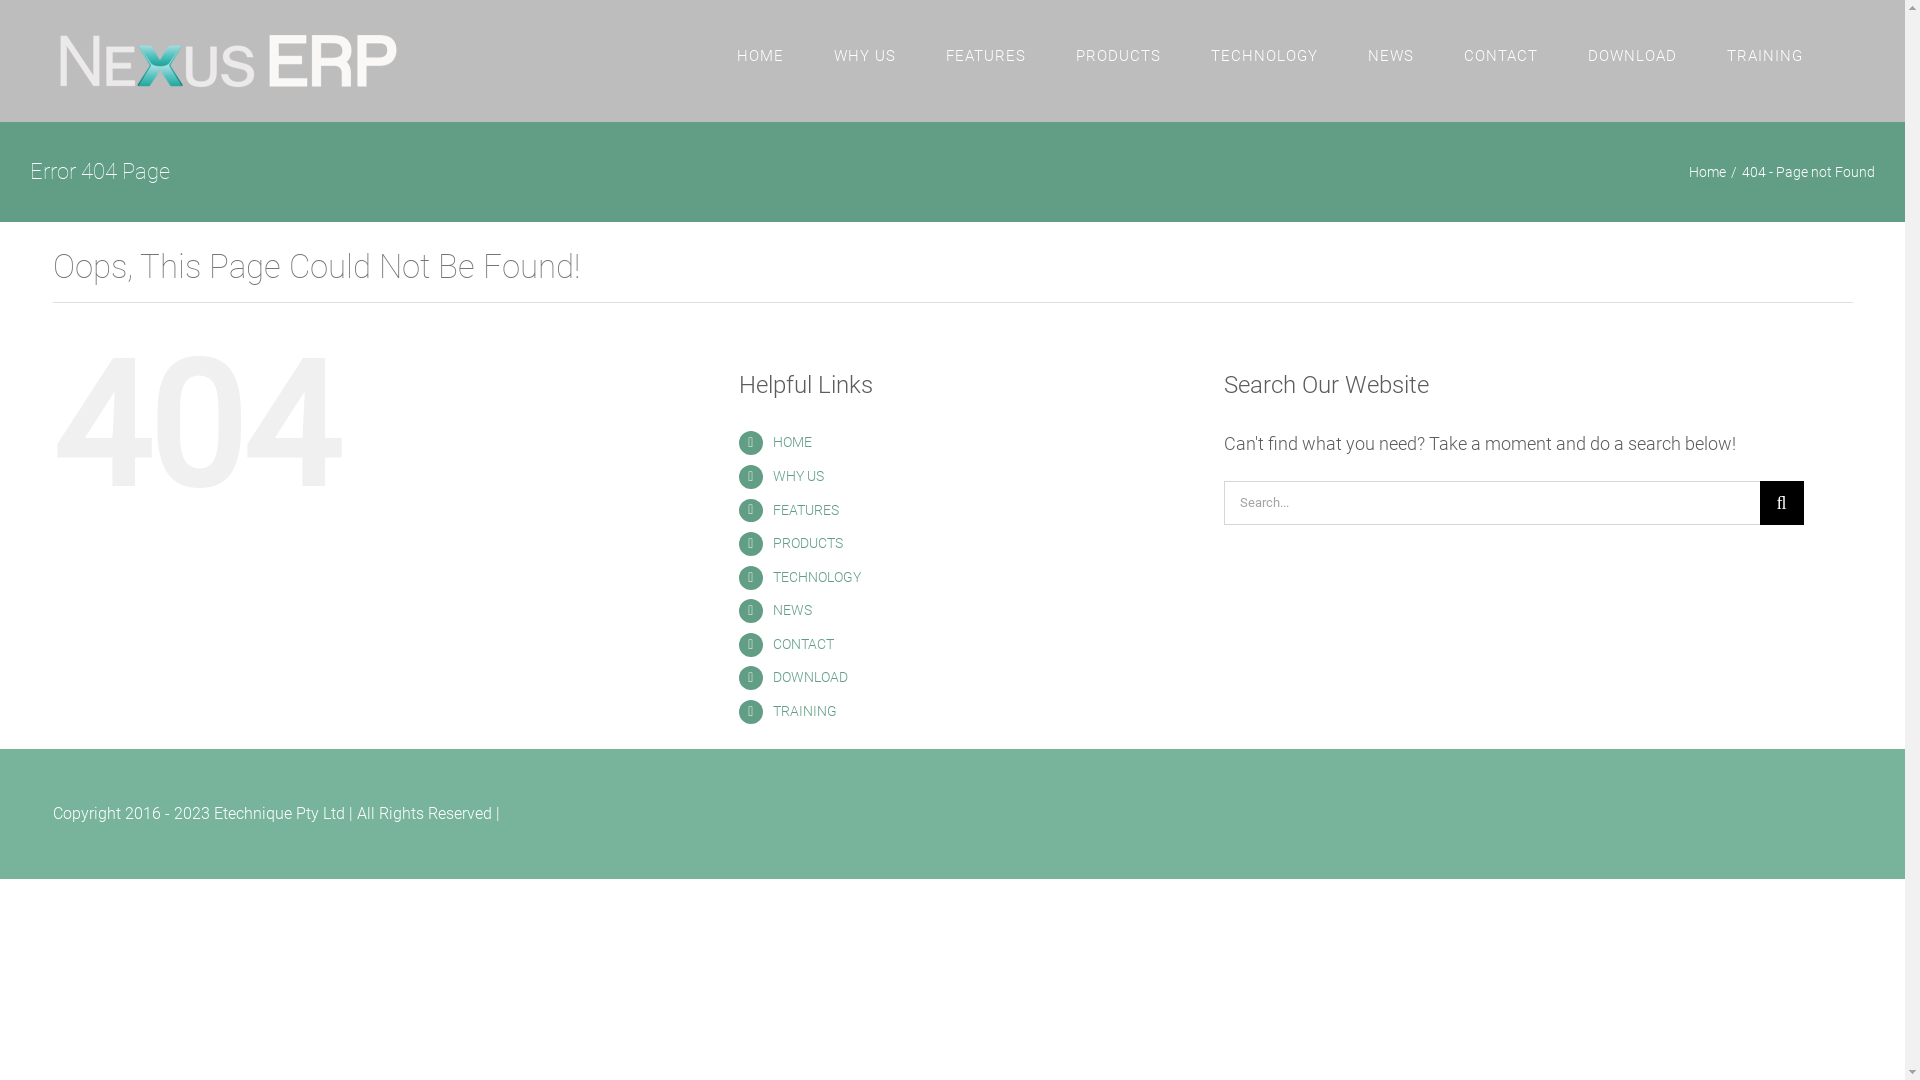  I want to click on NEWS, so click(1391, 56).